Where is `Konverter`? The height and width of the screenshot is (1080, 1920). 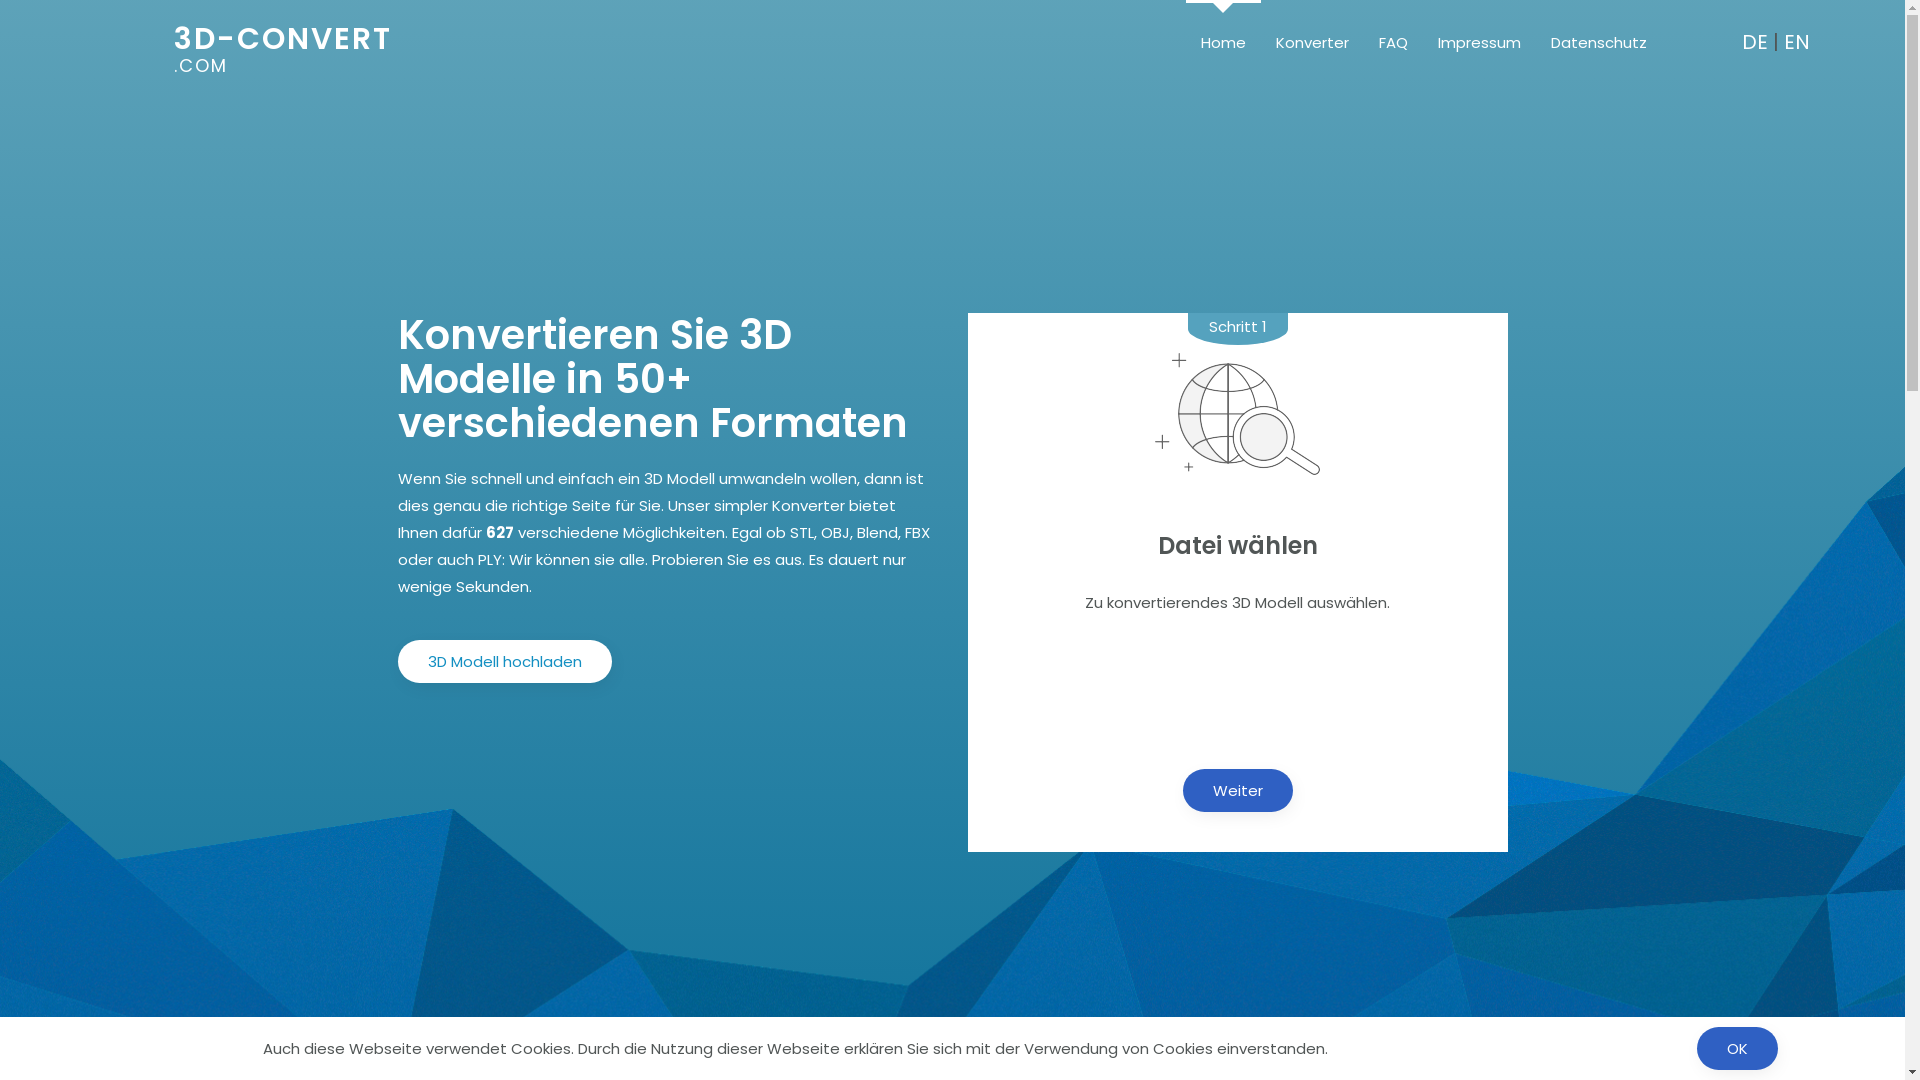 Konverter is located at coordinates (1312, 42).